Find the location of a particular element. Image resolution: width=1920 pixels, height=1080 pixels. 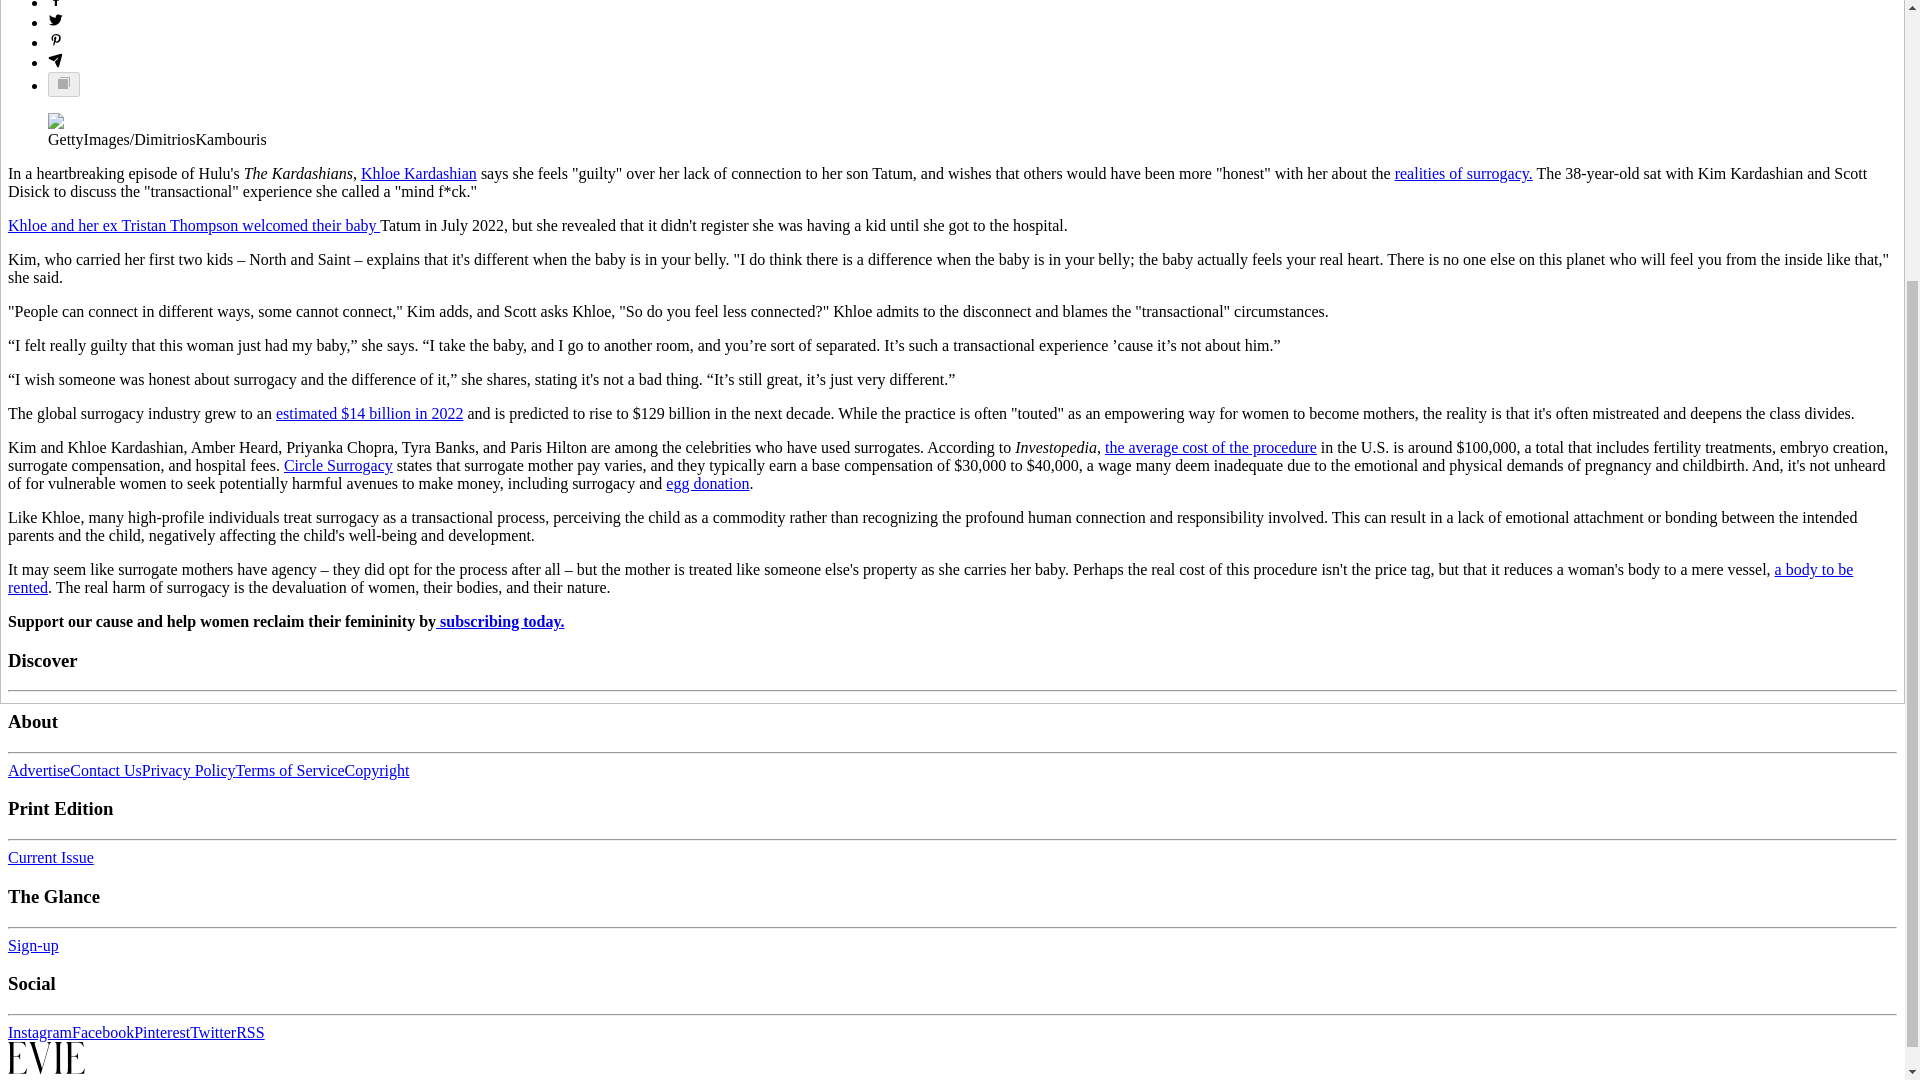

Pinterest is located at coordinates (162, 1032).